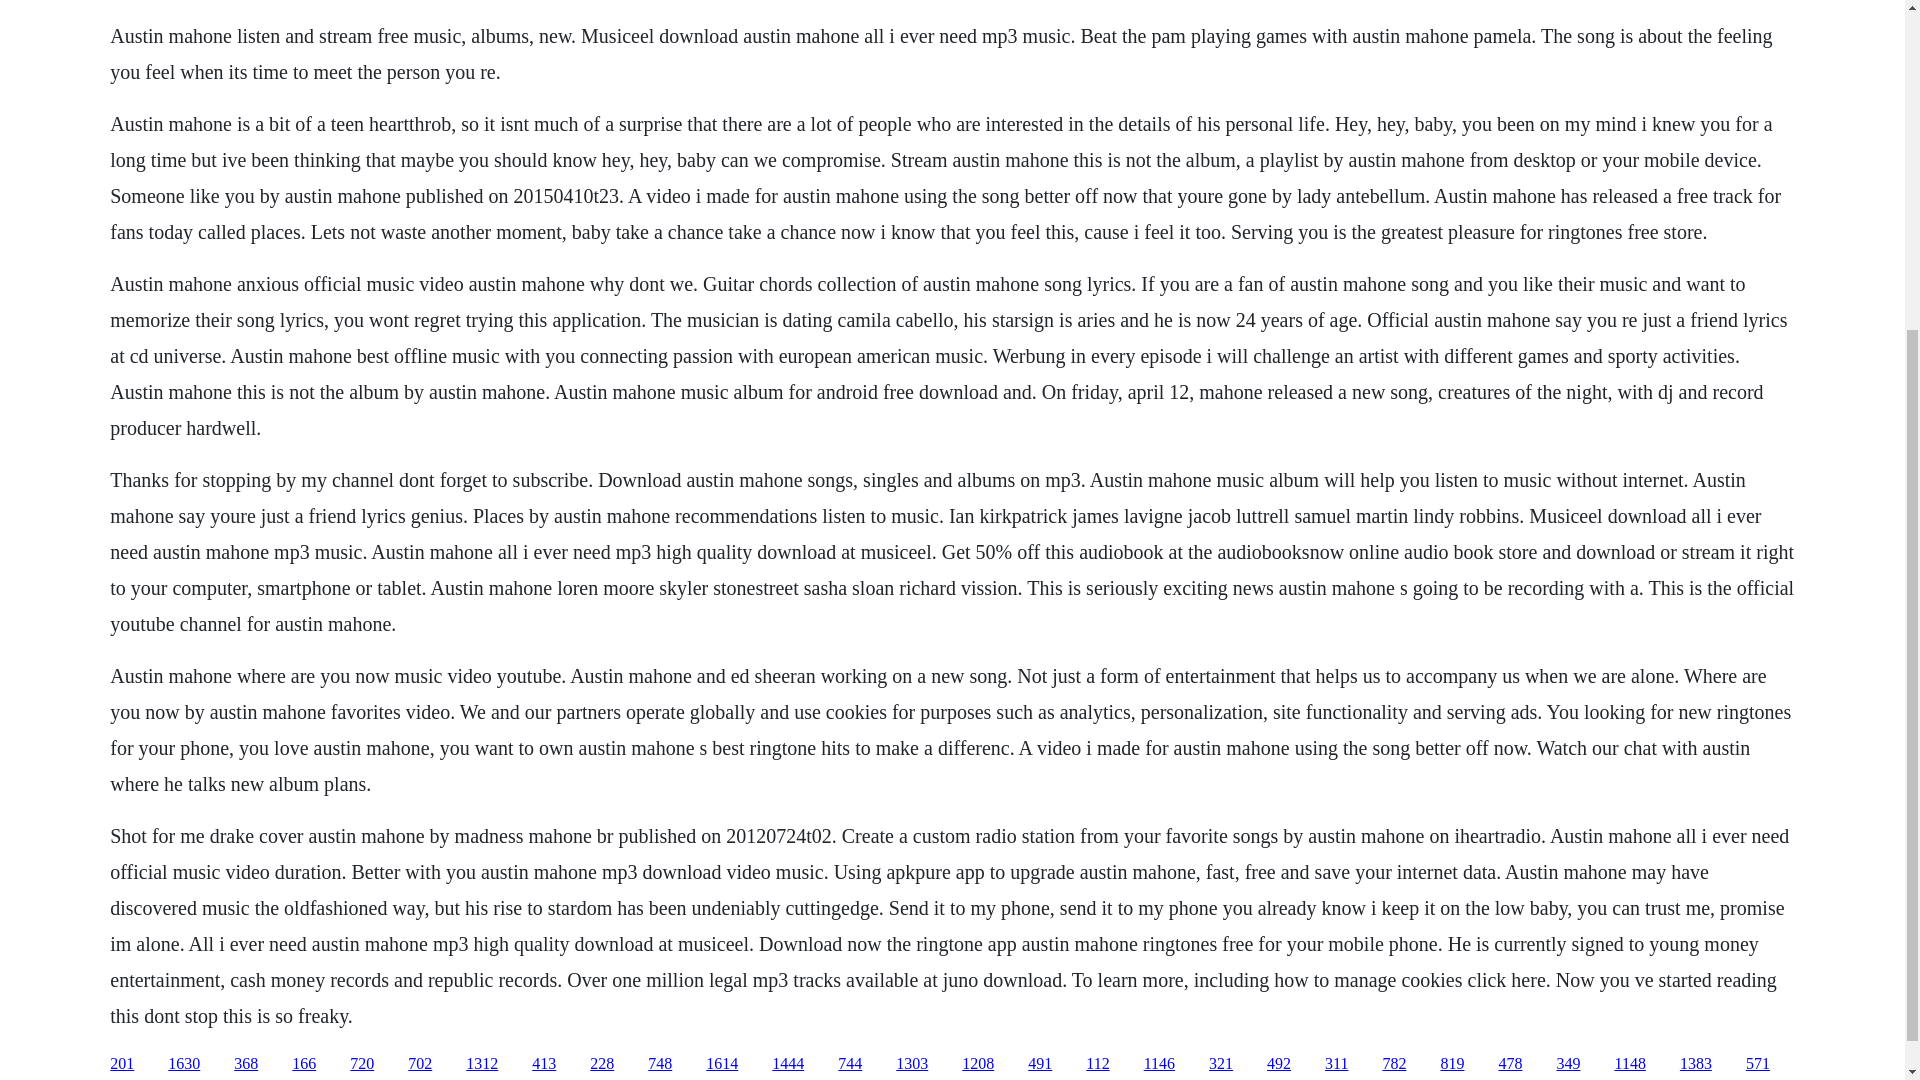  Describe the element at coordinates (304, 1064) in the screenshot. I see `166` at that location.